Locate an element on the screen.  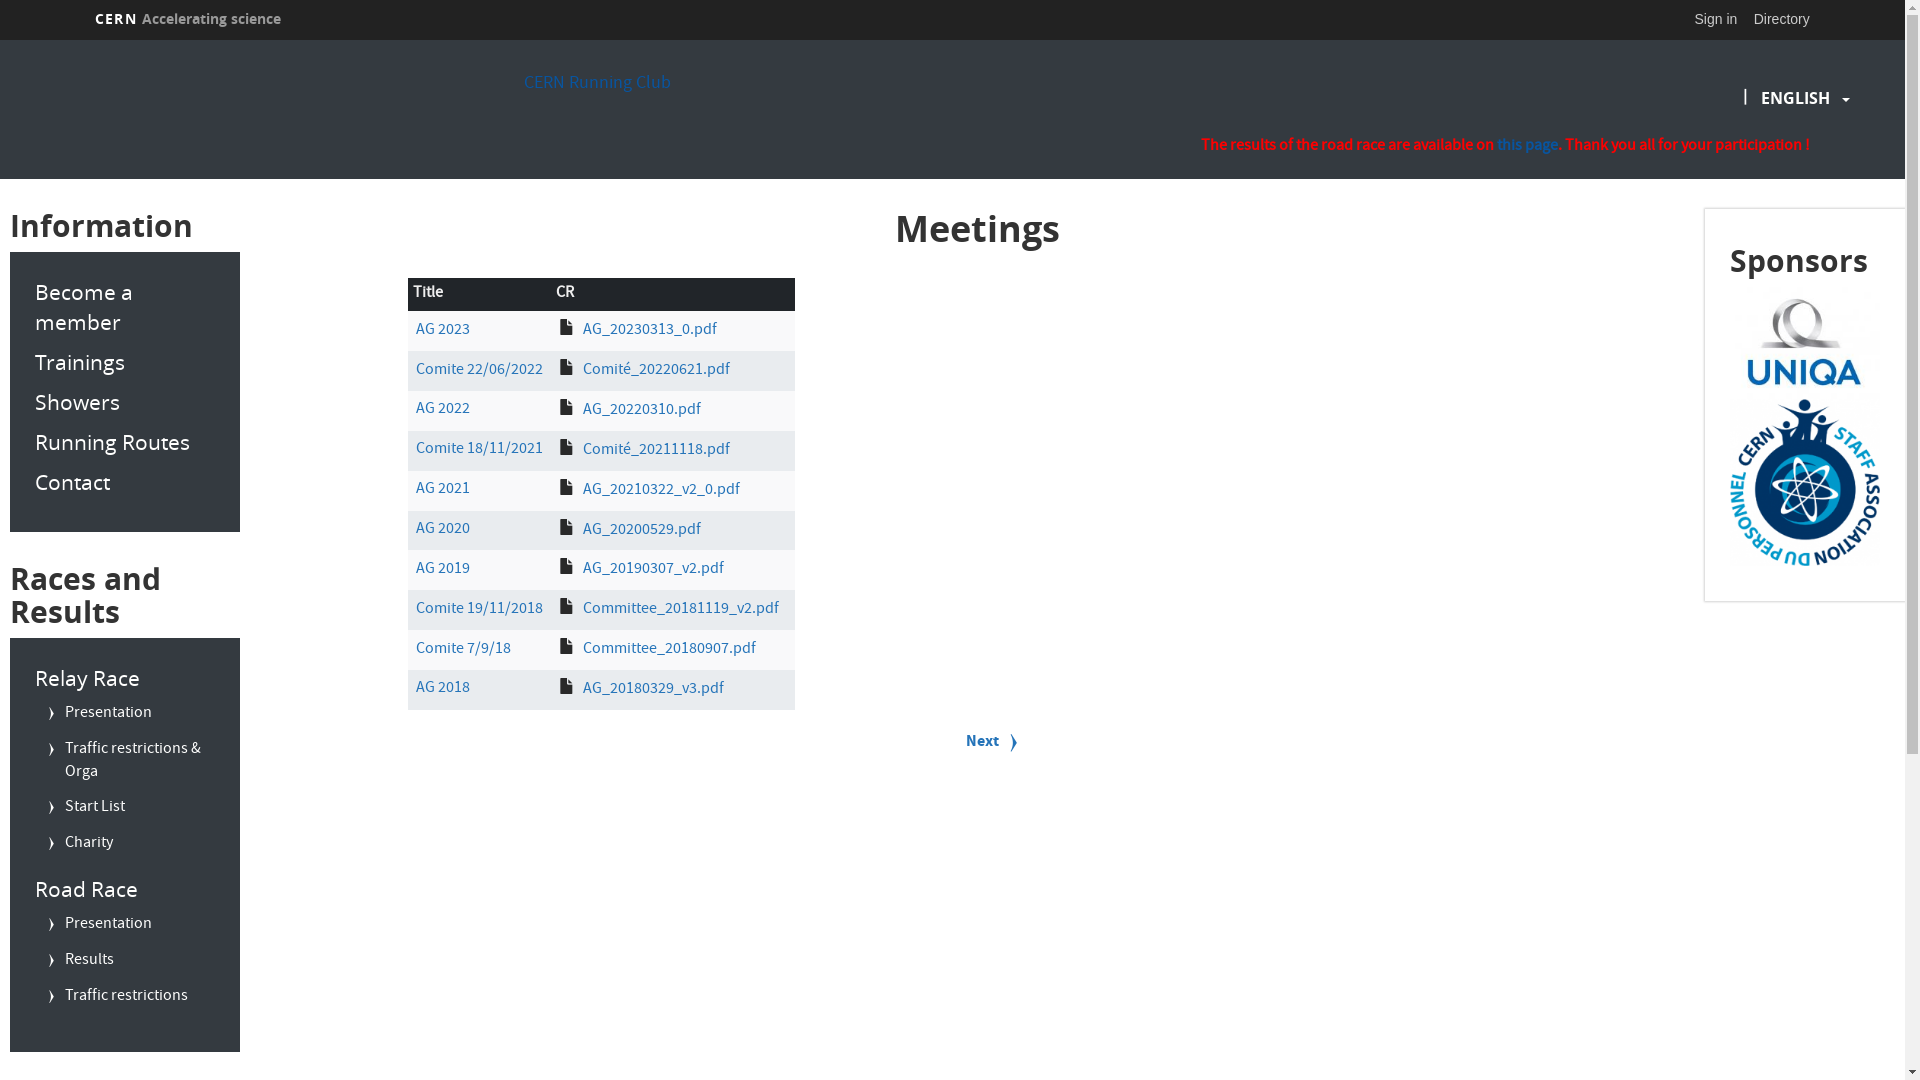
CERN Running Club is located at coordinates (598, 85).